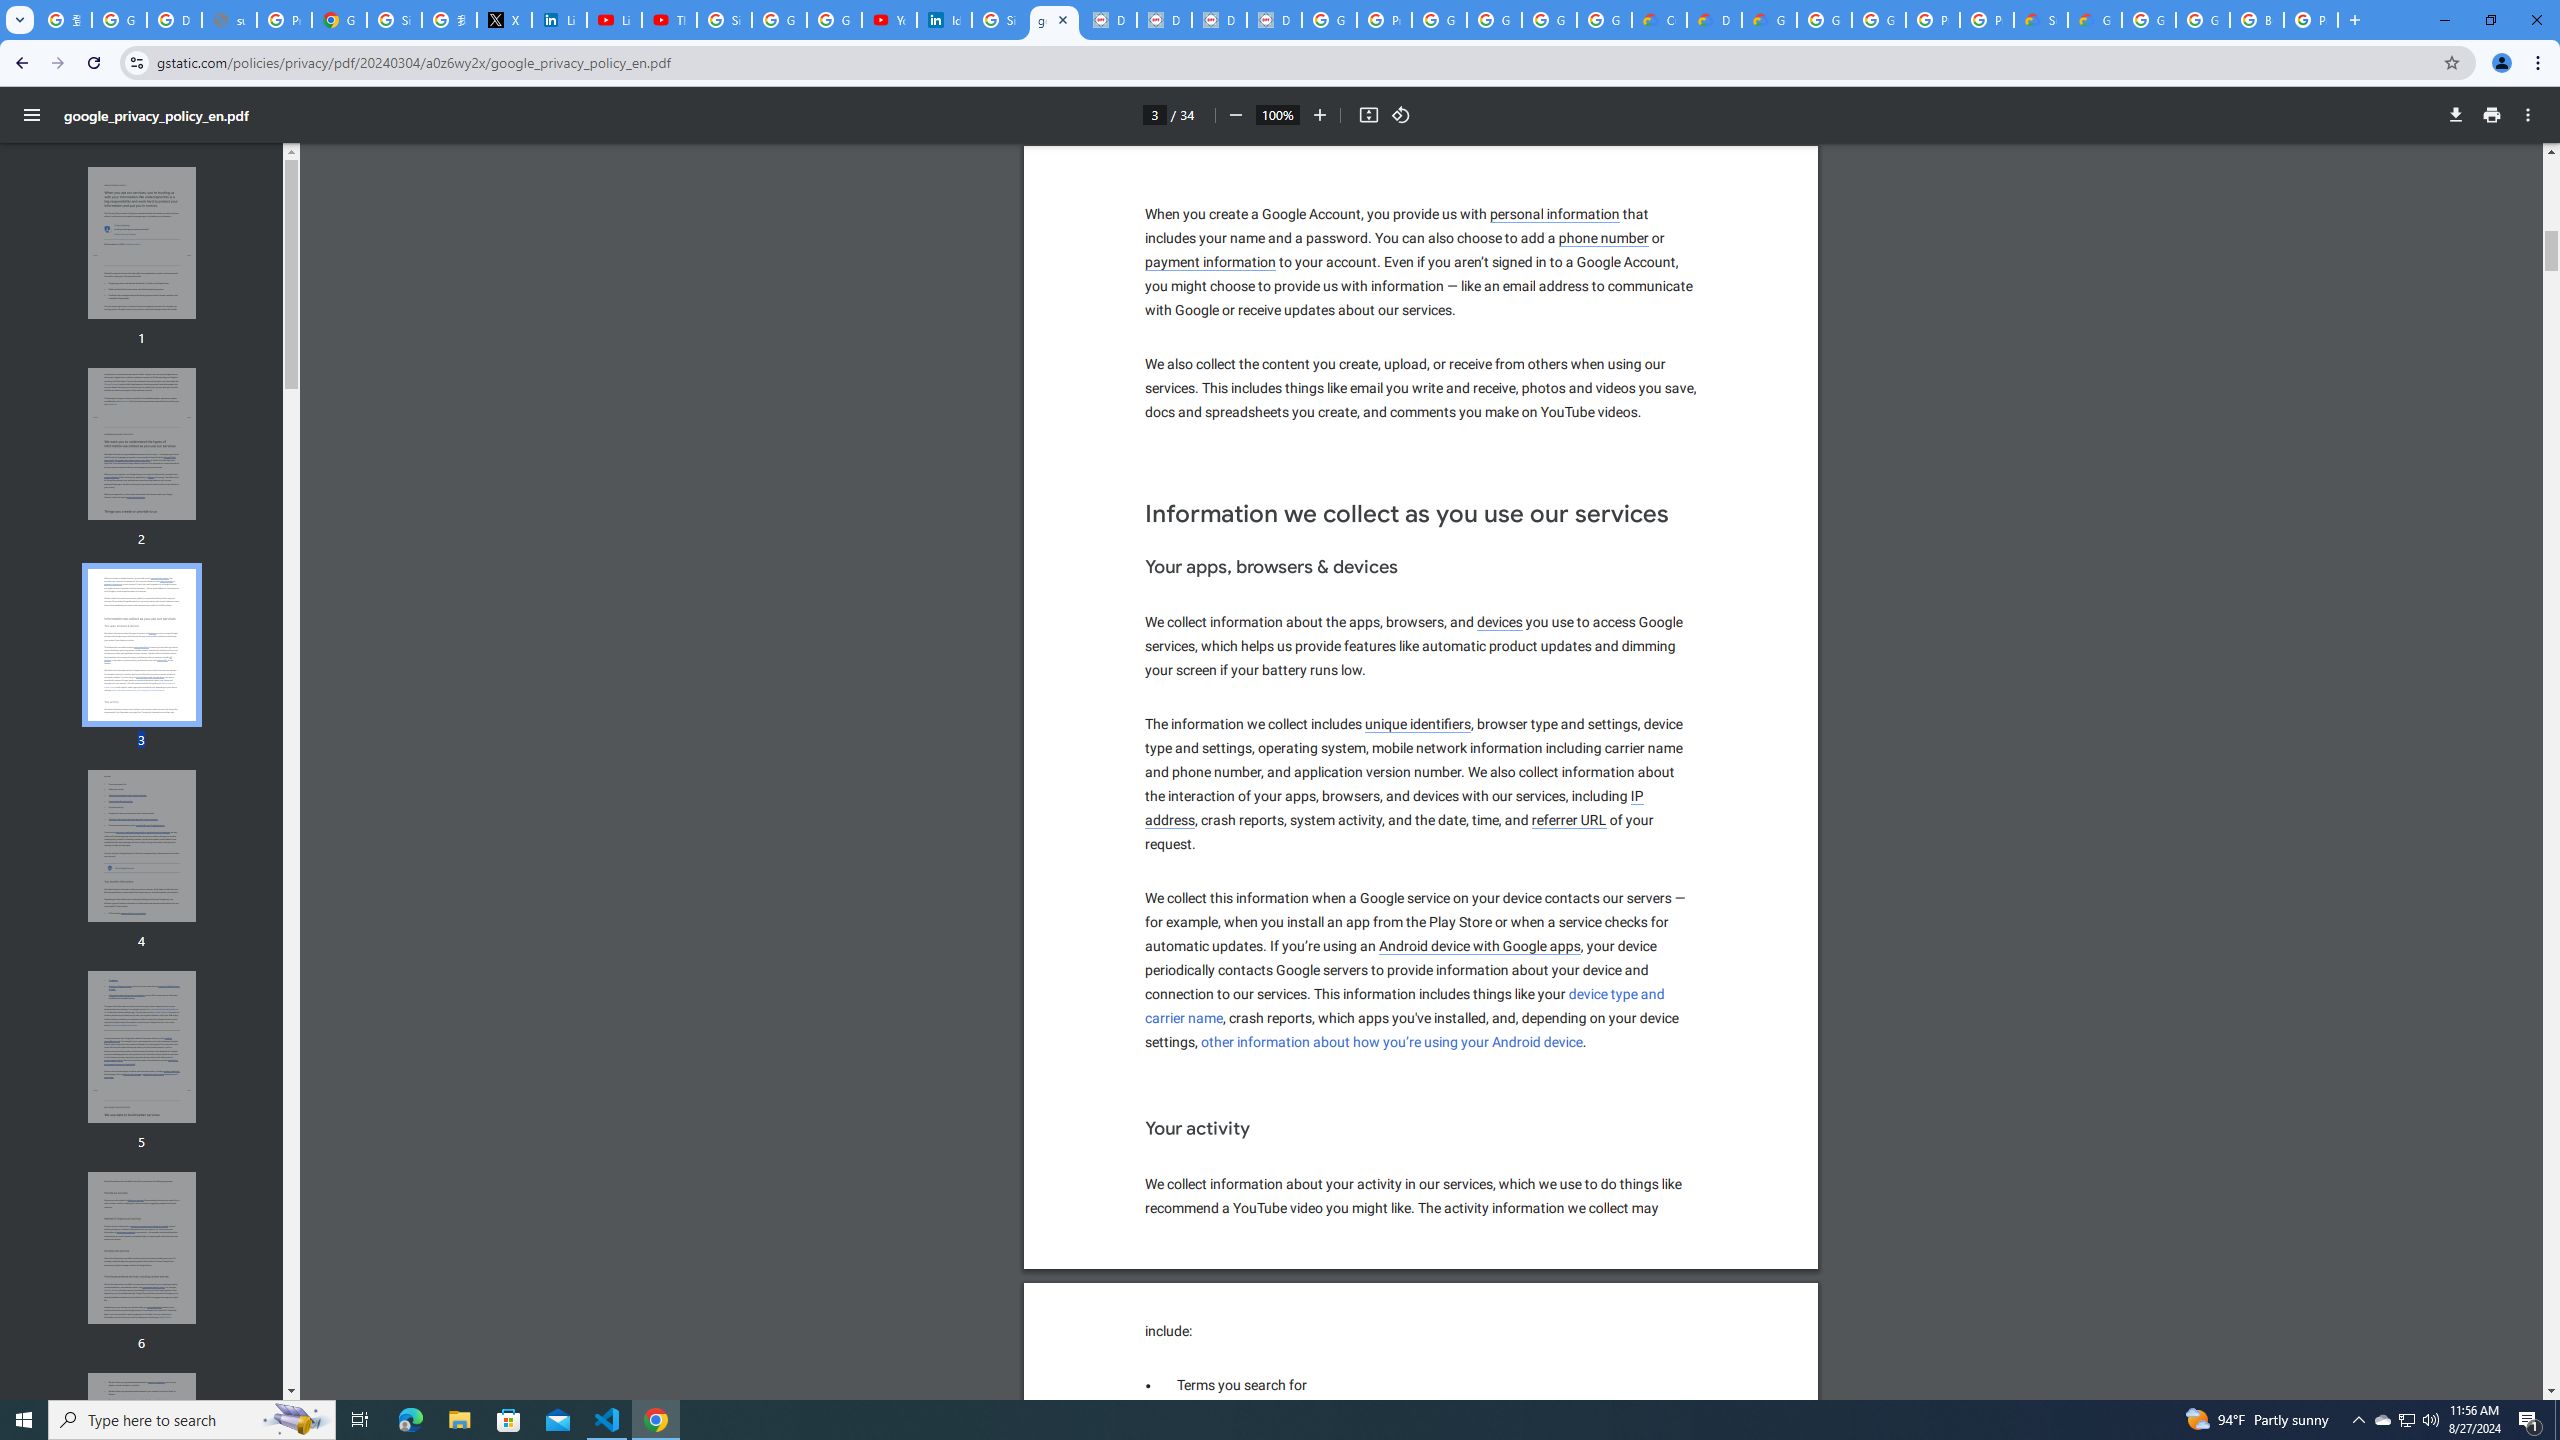 The image size is (2560, 1440). What do you see at coordinates (1234, 115) in the screenshot?
I see `Zoom out` at bounding box center [1234, 115].